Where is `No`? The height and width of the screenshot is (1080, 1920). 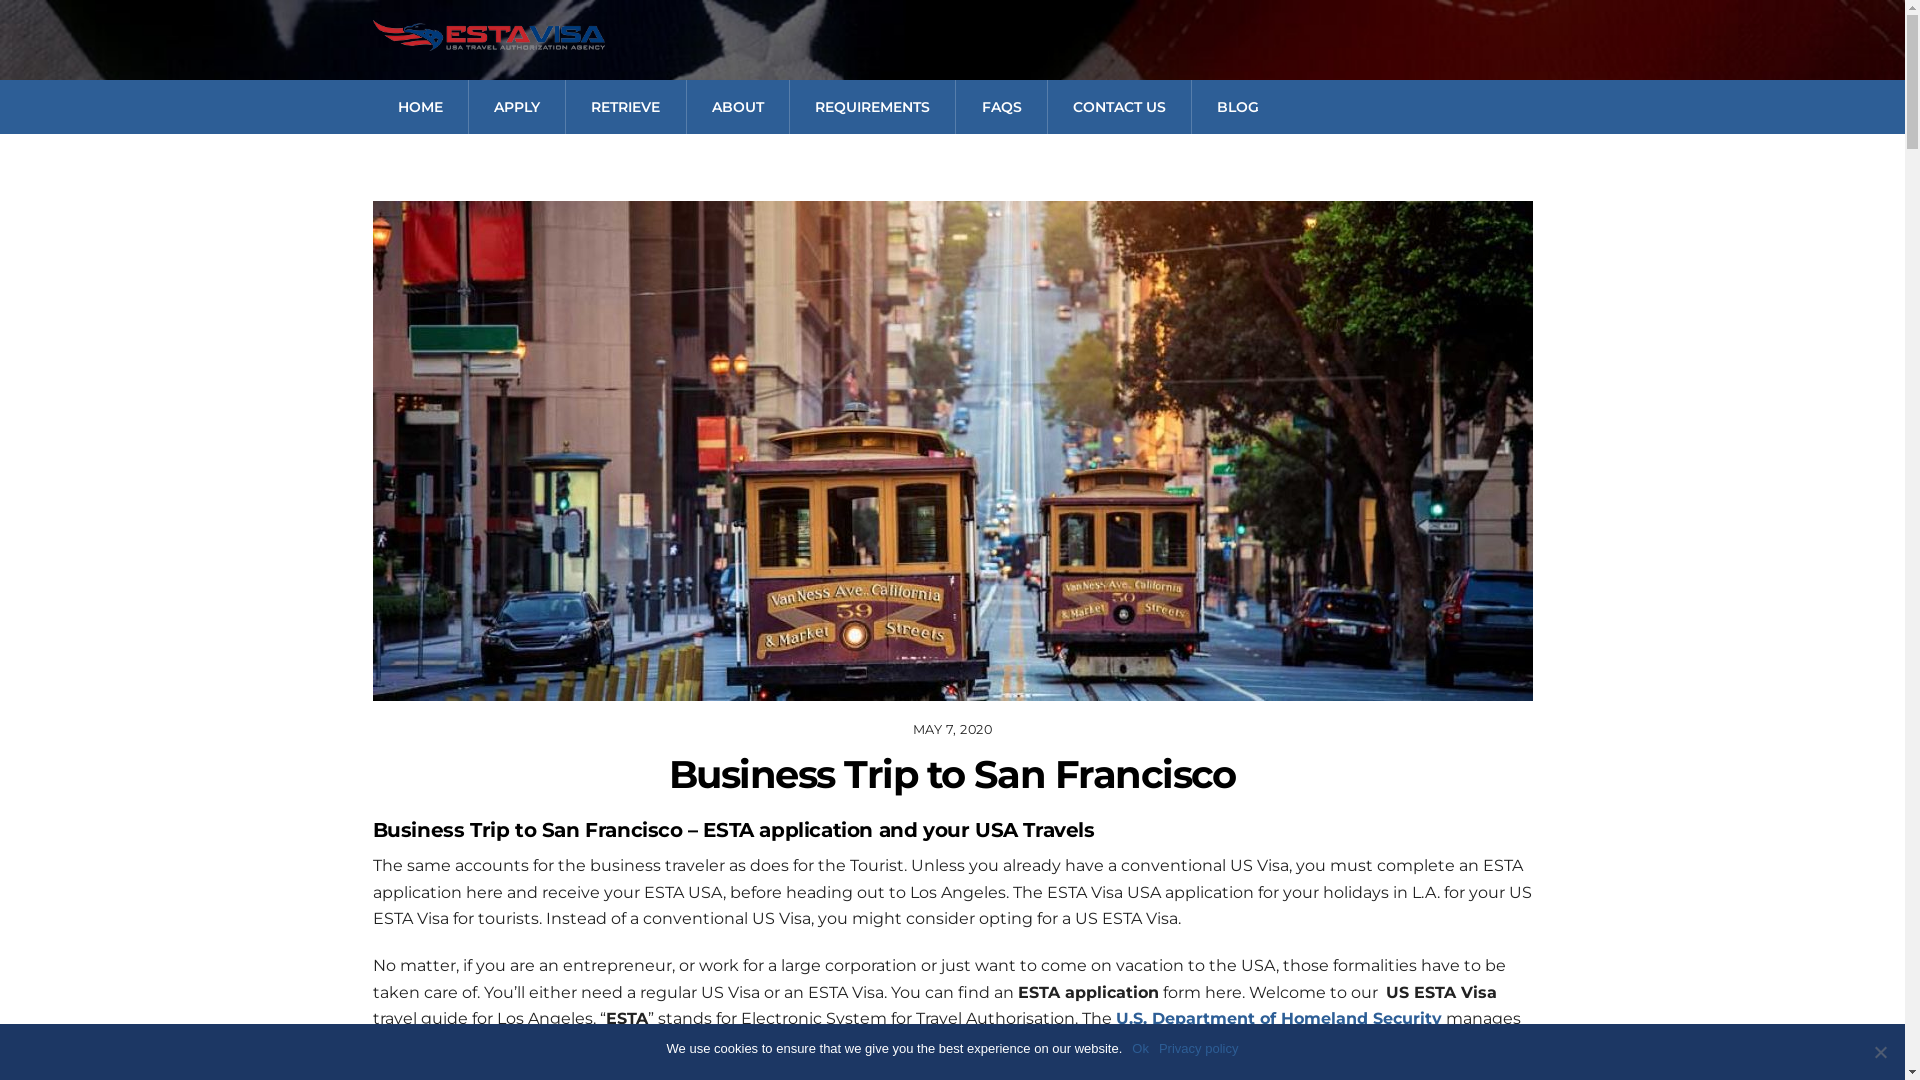 No is located at coordinates (1880, 1052).